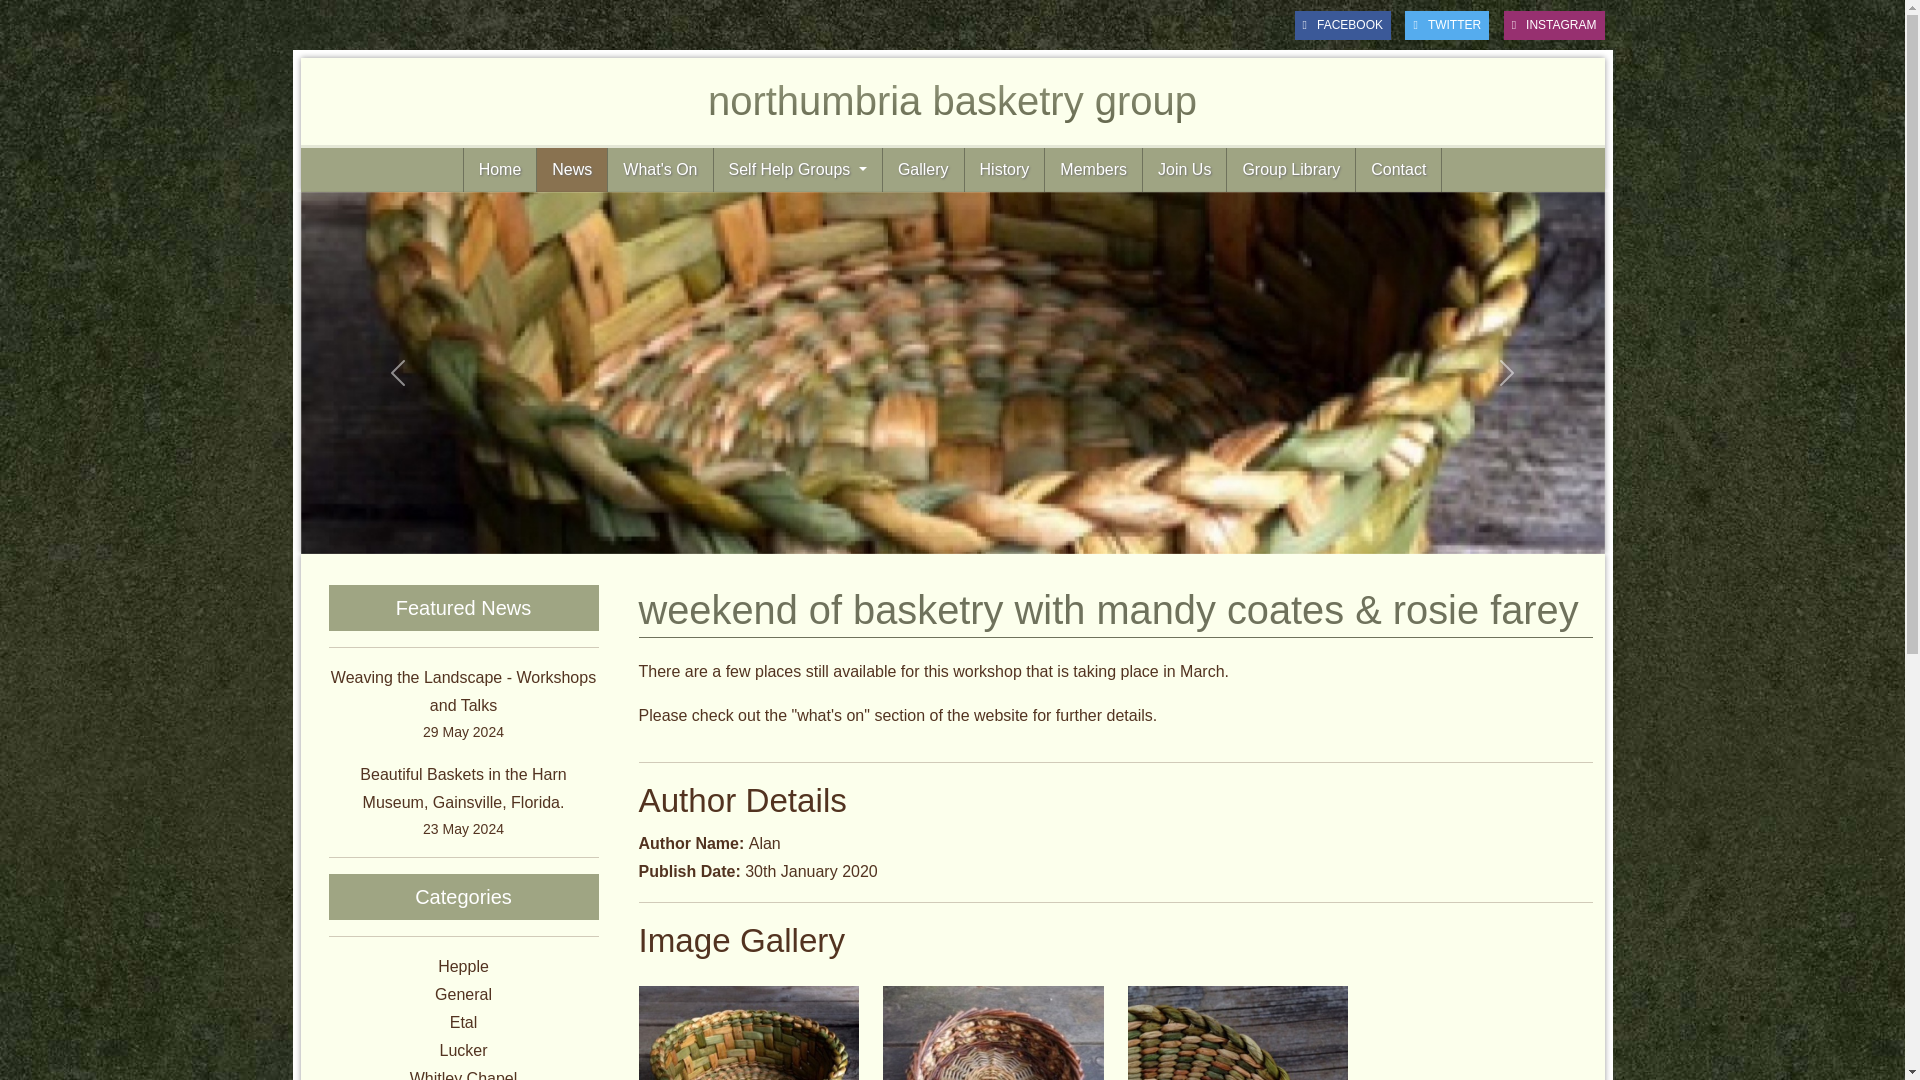 This screenshot has width=1920, height=1080. What do you see at coordinates (1004, 170) in the screenshot?
I see `Home` at bounding box center [1004, 170].